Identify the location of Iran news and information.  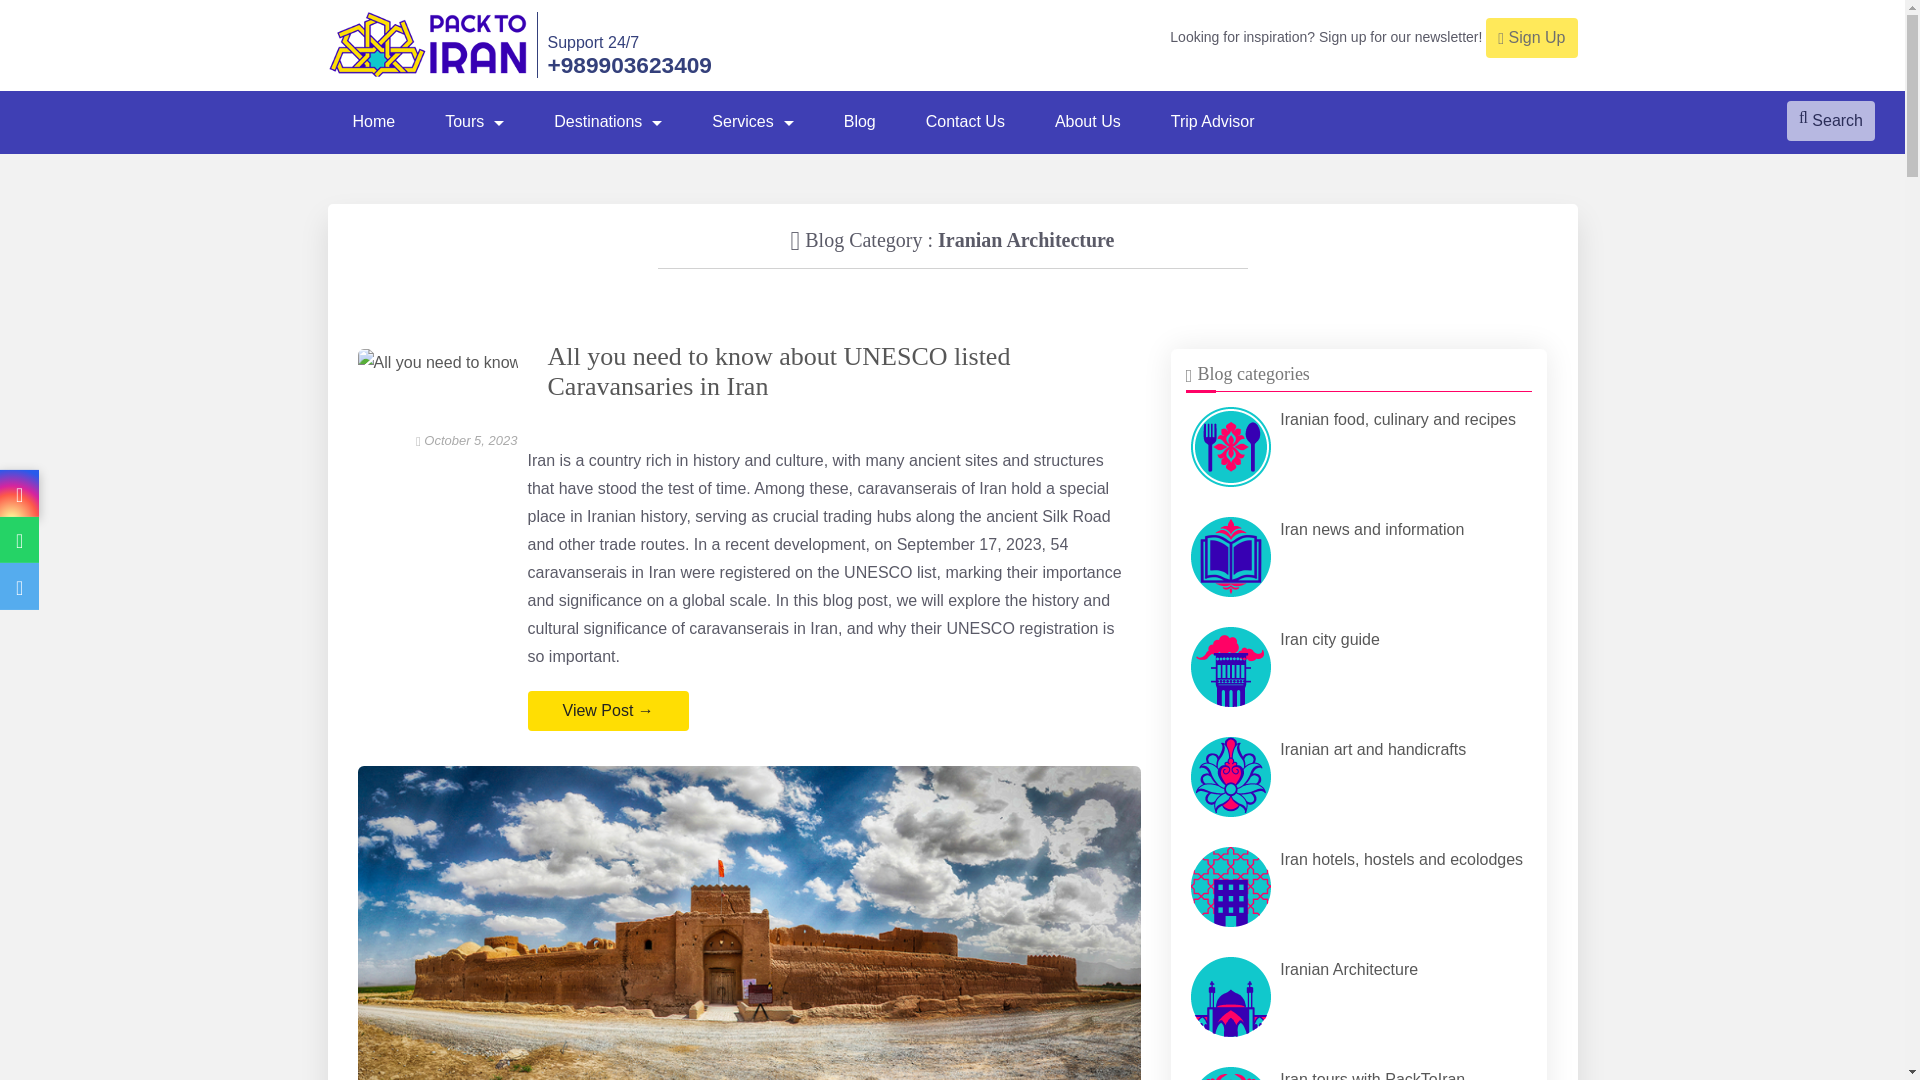
(1230, 557).